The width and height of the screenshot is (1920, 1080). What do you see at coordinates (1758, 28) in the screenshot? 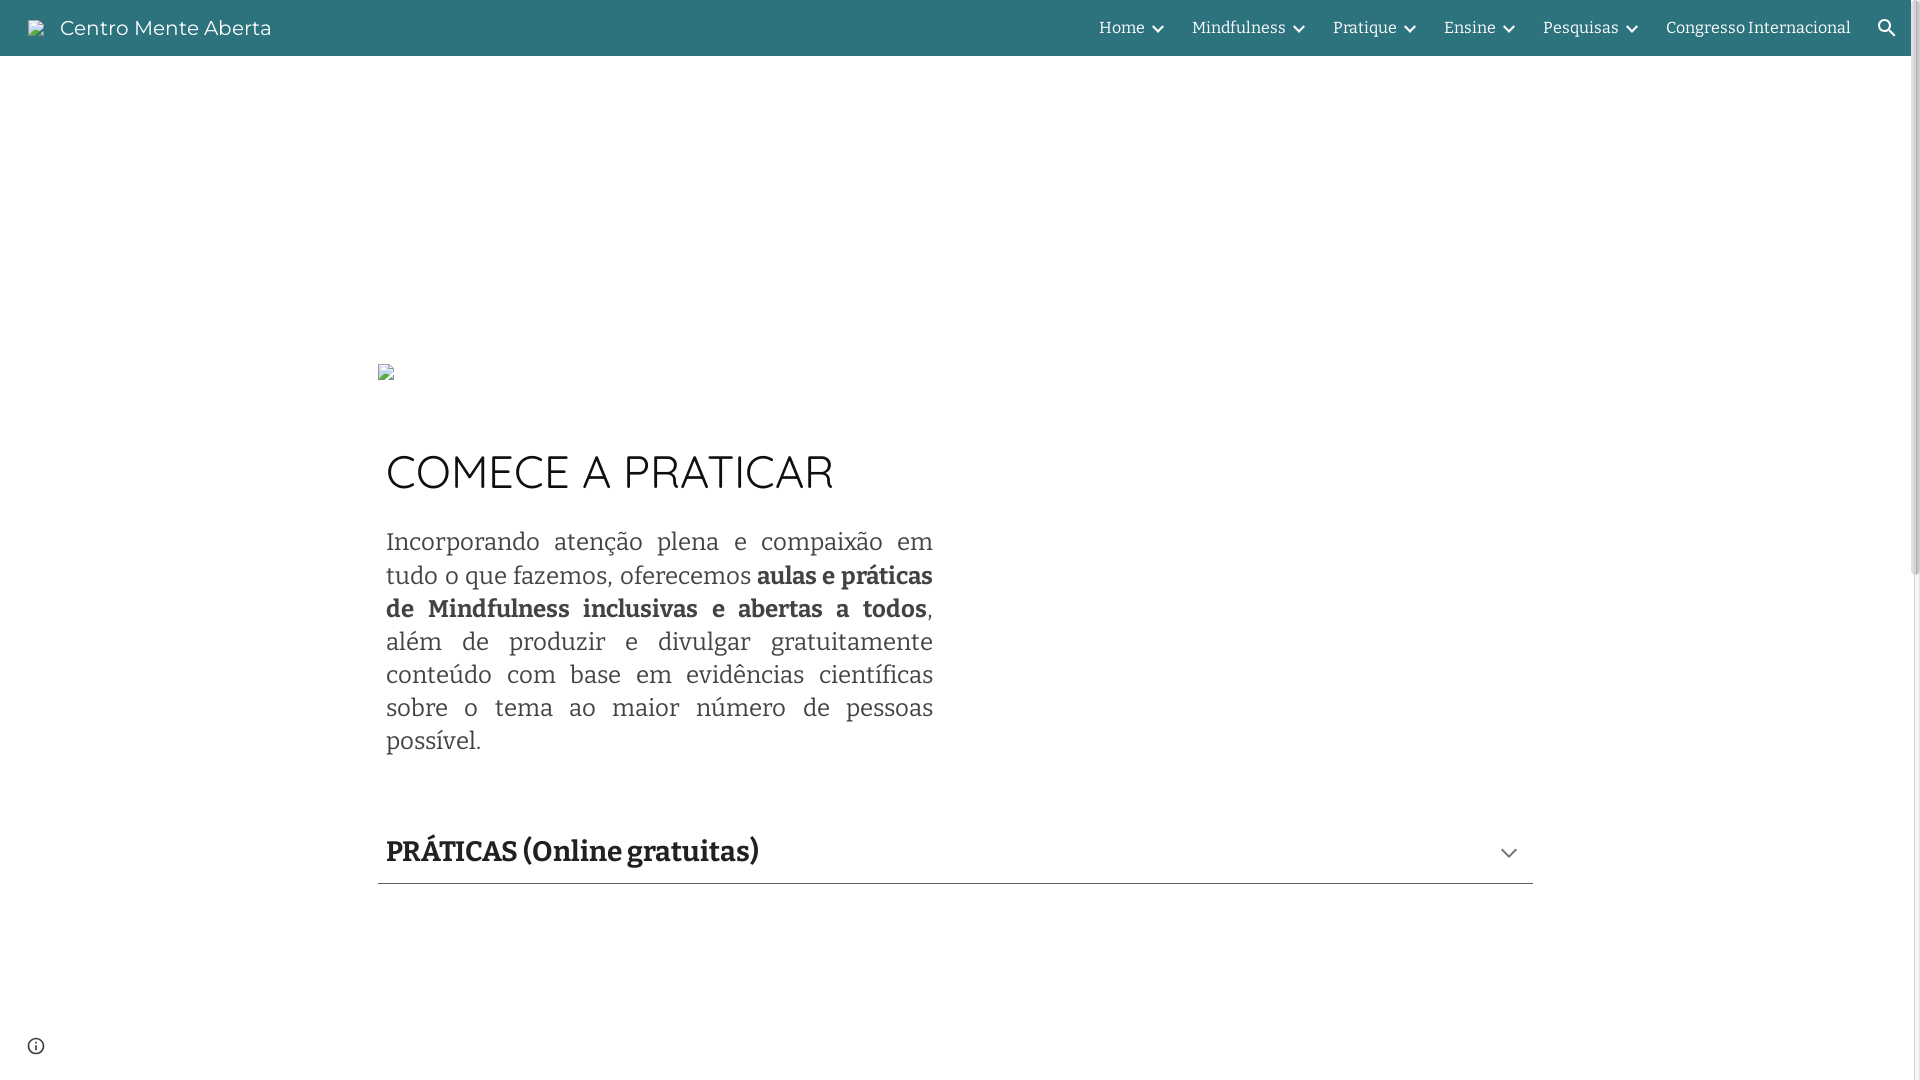
I see `Congresso Internacional` at bounding box center [1758, 28].